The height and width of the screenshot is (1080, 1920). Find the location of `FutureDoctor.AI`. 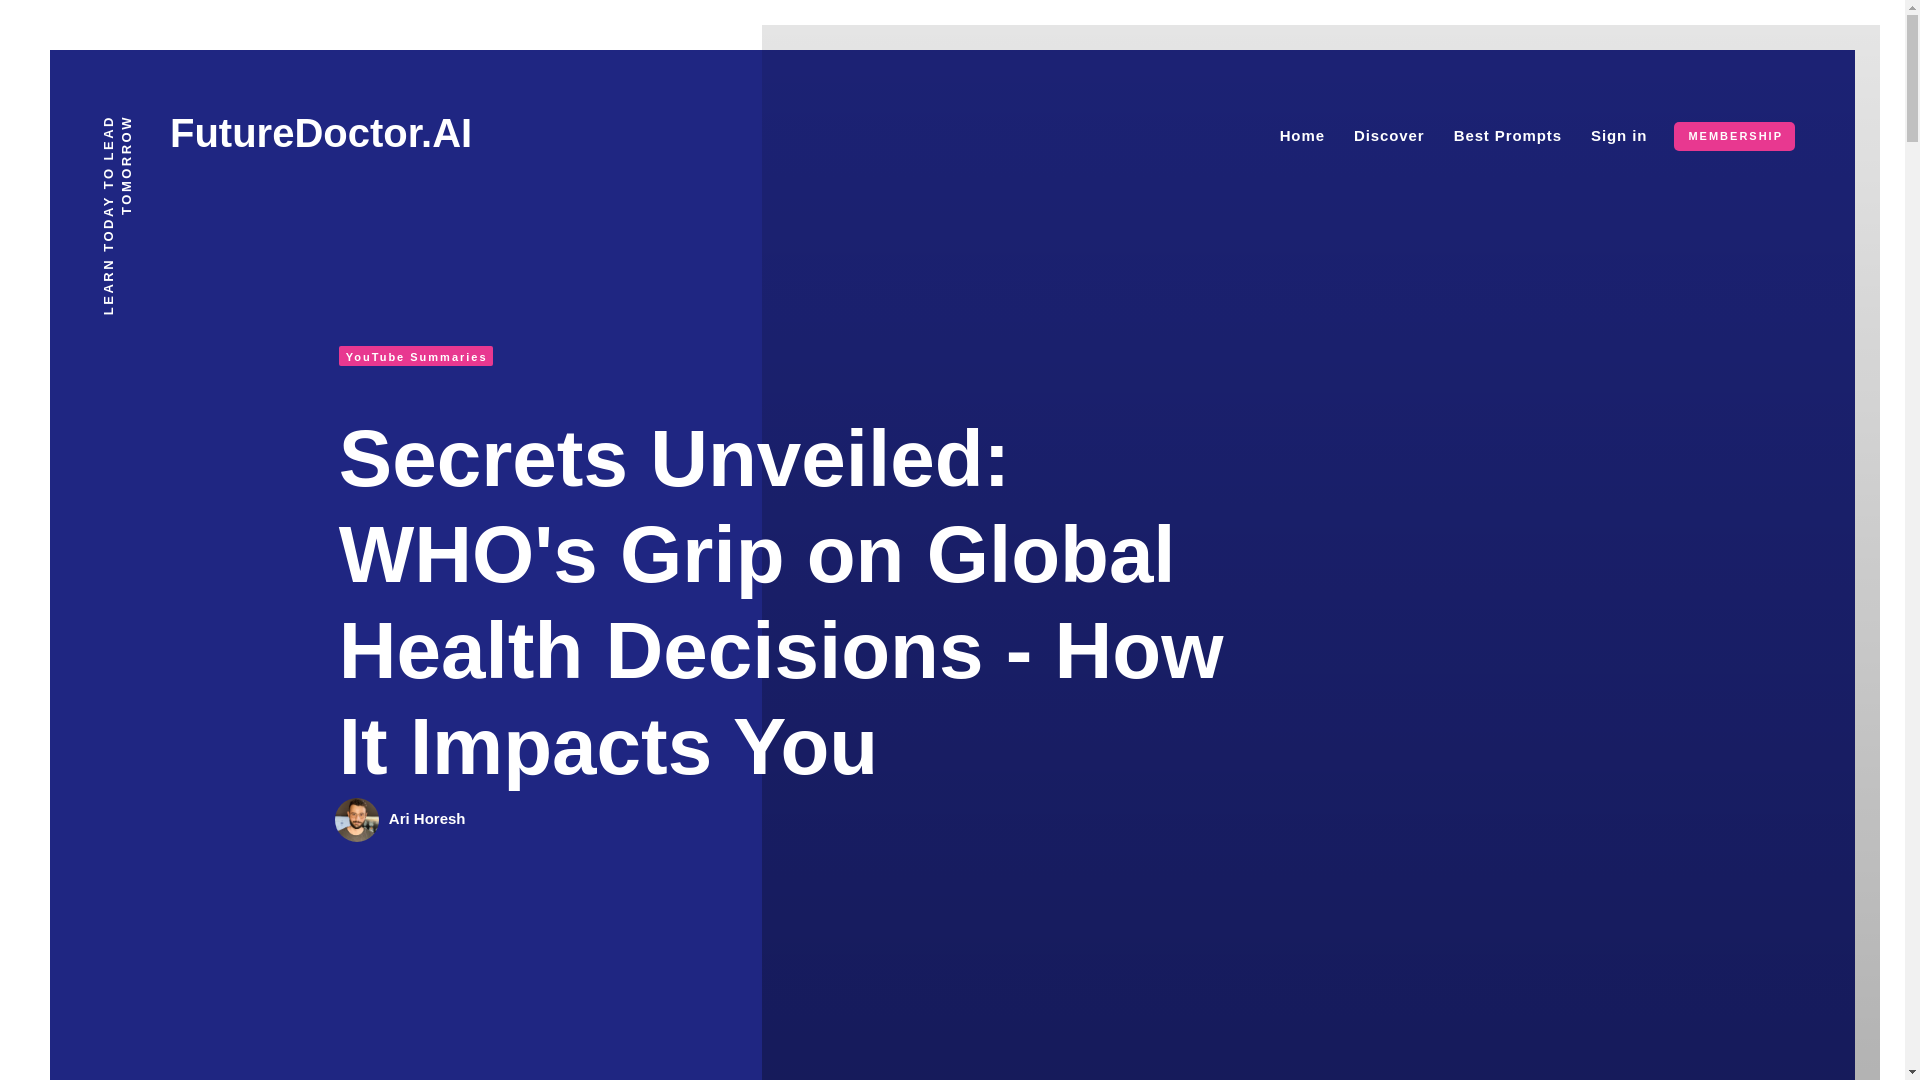

FutureDoctor.AI is located at coordinates (321, 133).